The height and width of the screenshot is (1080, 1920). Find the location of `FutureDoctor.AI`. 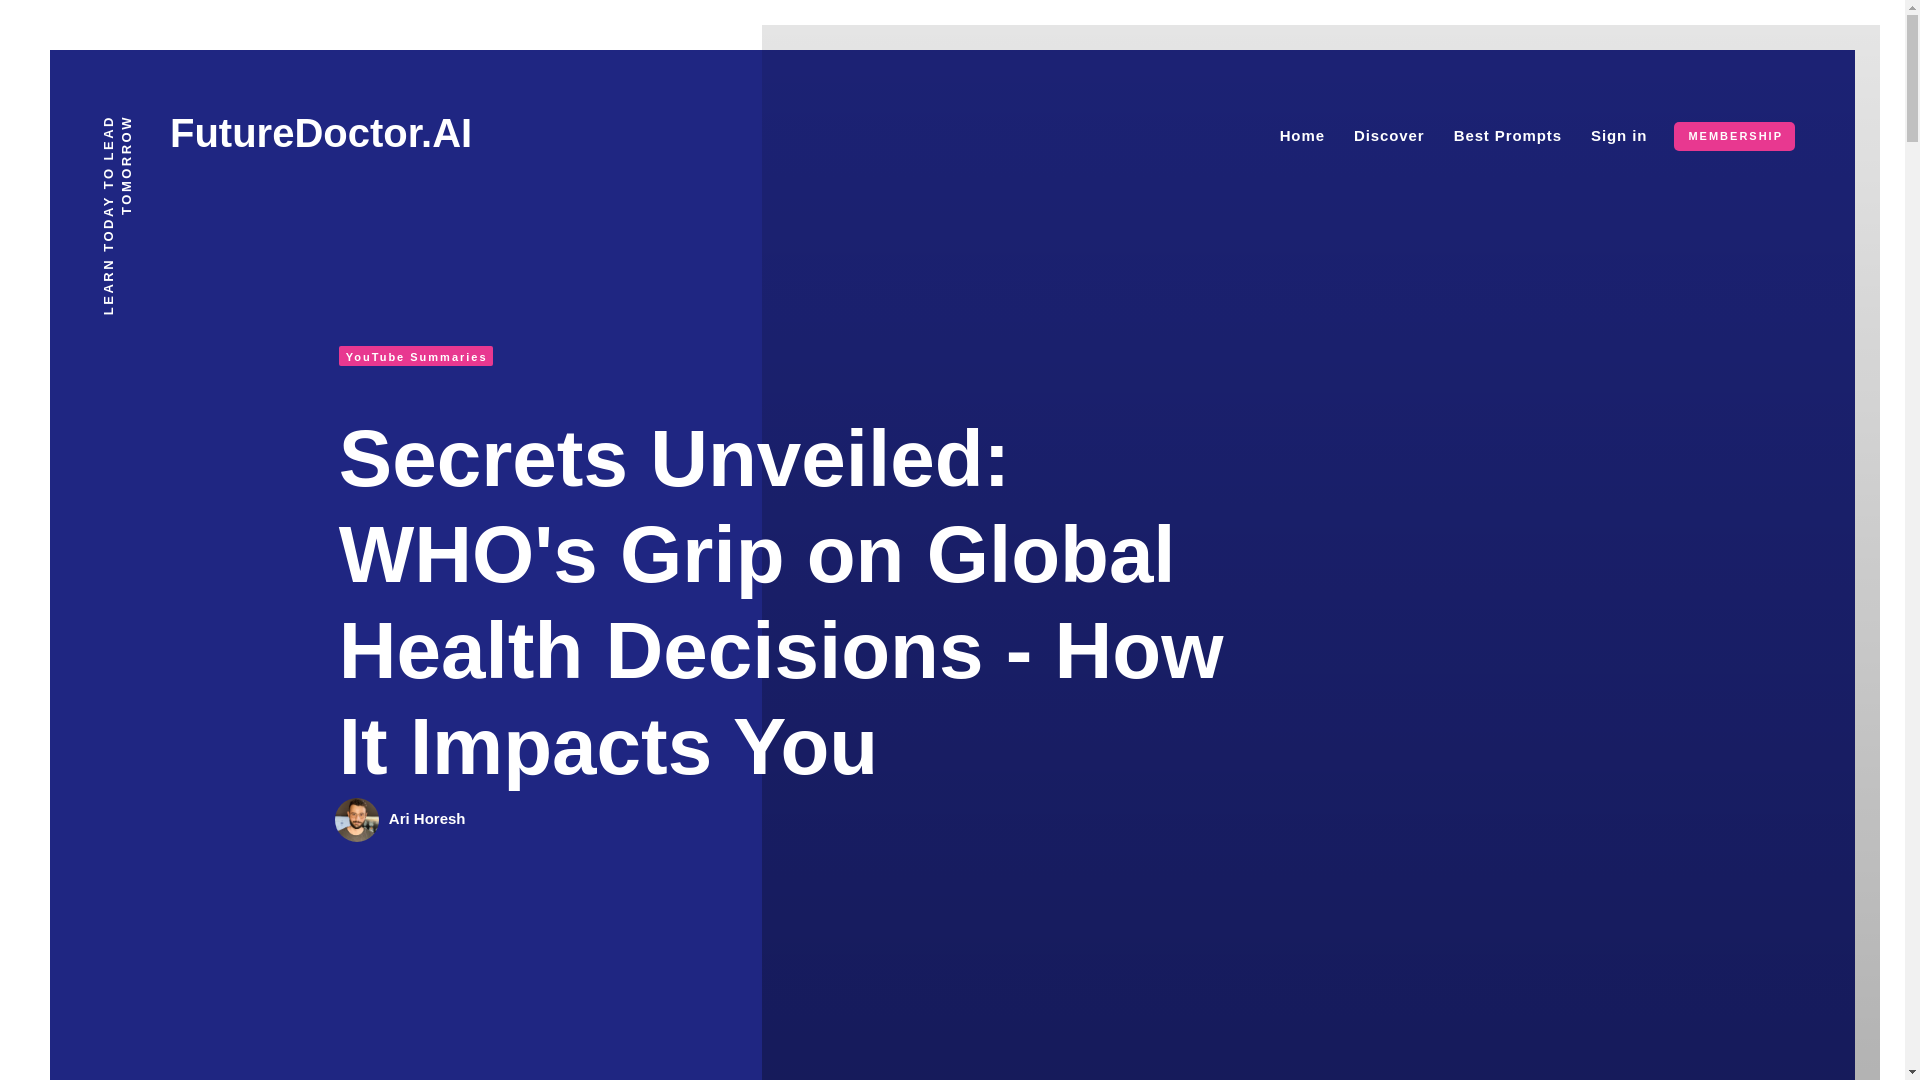

FutureDoctor.AI is located at coordinates (321, 133).